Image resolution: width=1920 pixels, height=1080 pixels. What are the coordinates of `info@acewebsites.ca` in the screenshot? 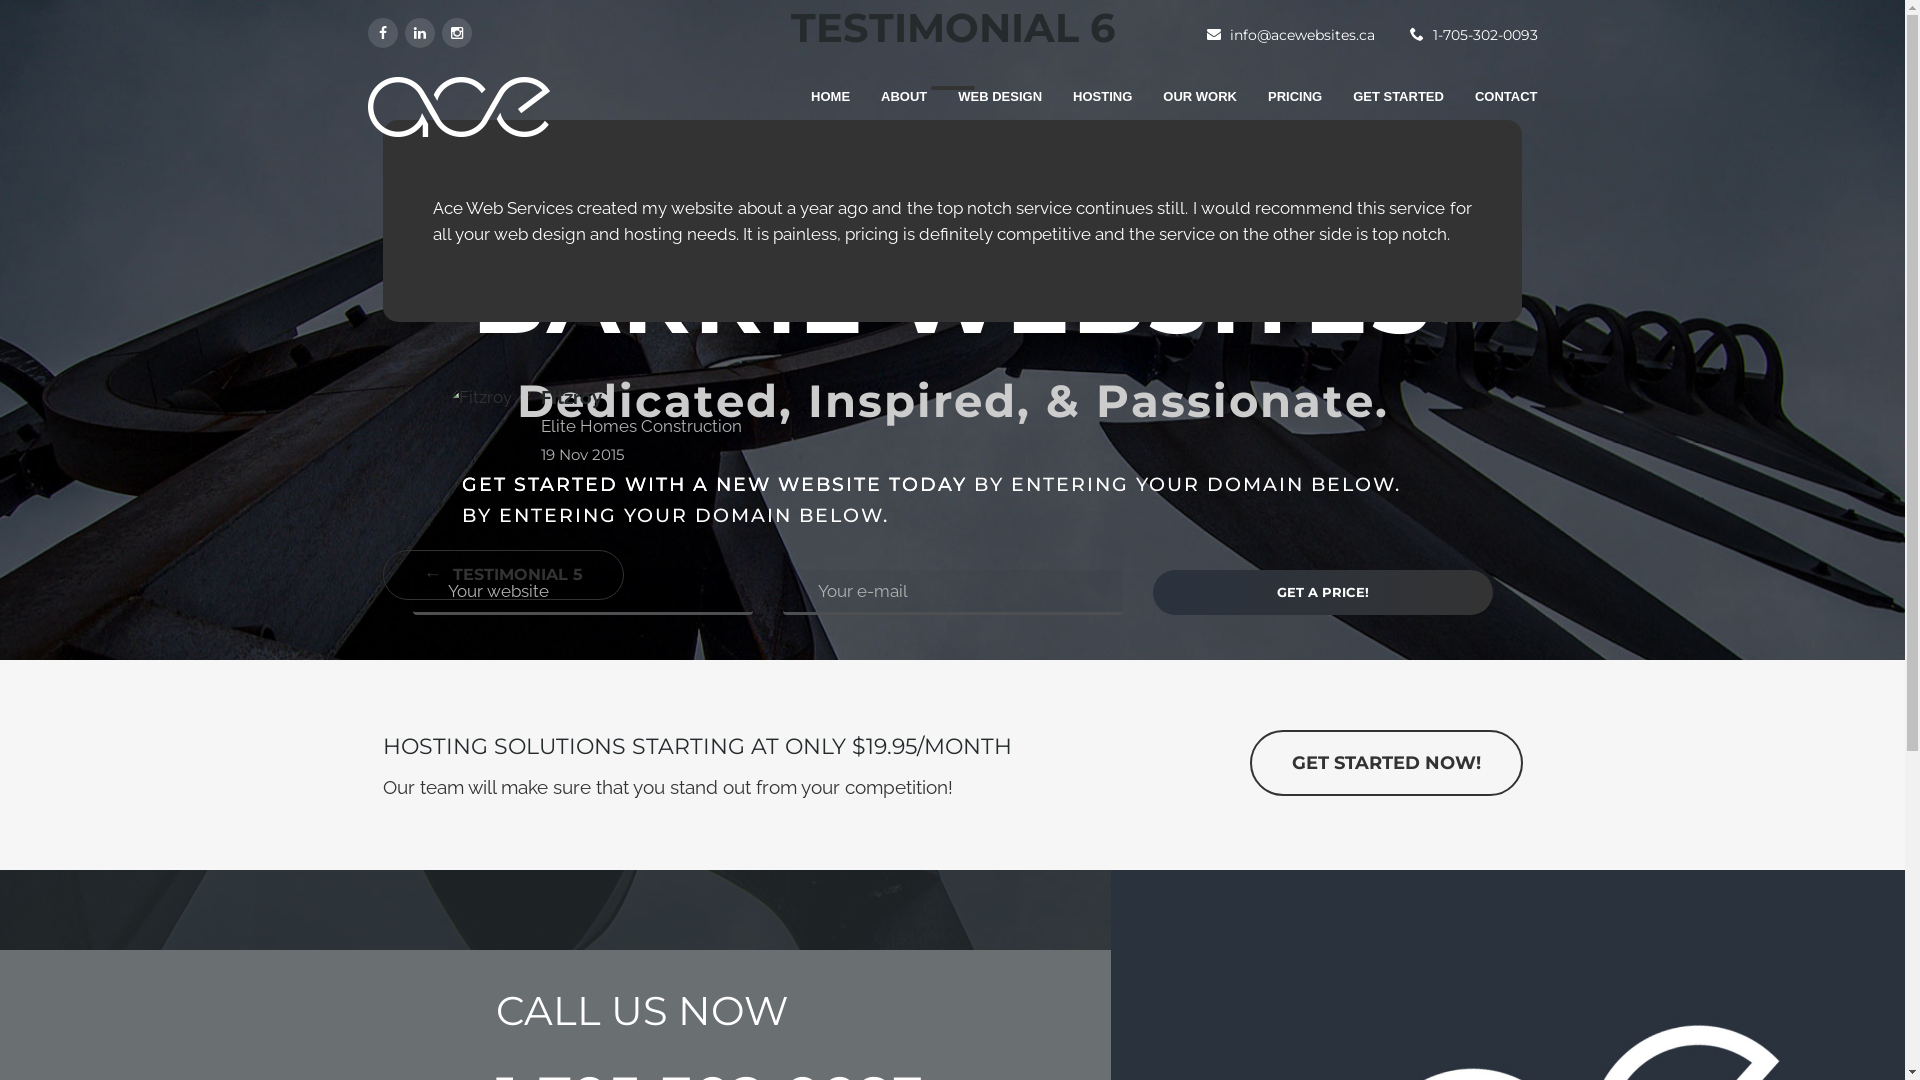 It's located at (1302, 35).